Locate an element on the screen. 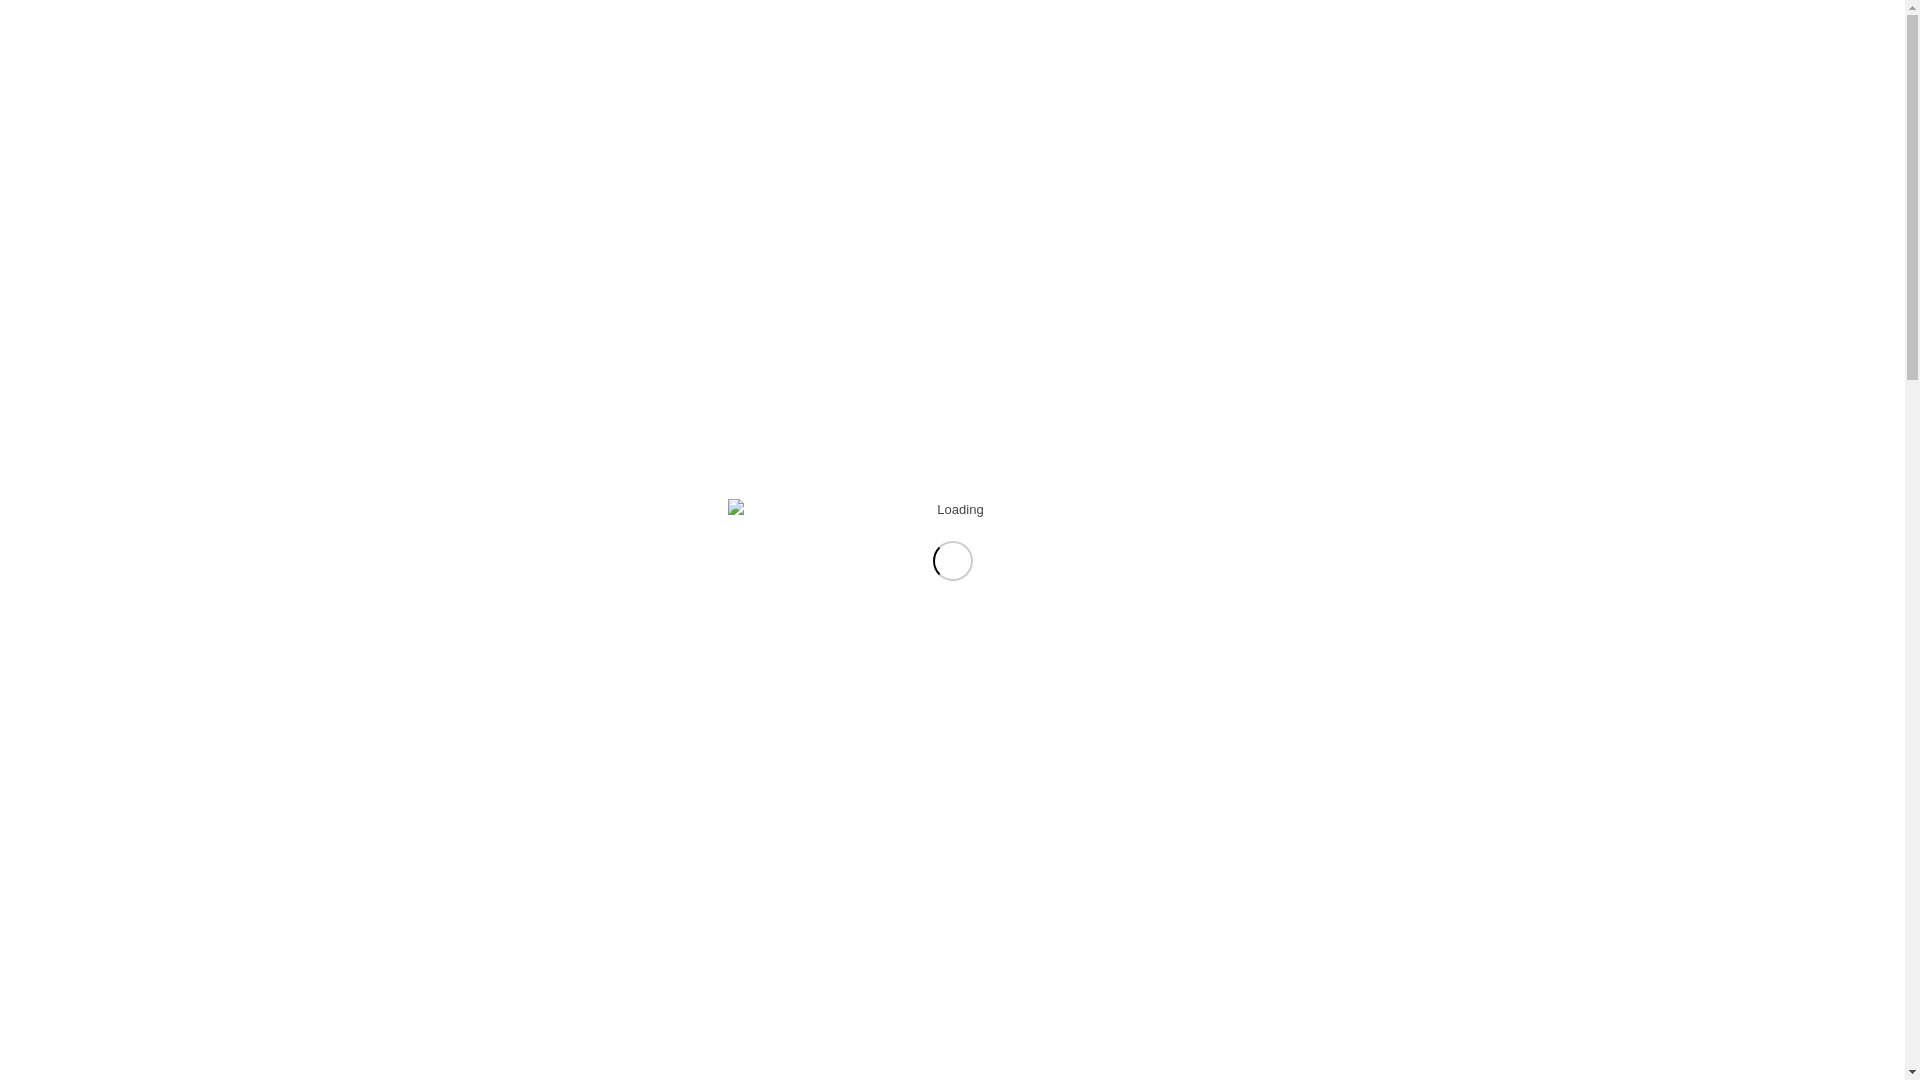 This screenshot has width=1920, height=1080. Removal is located at coordinates (49, 280).